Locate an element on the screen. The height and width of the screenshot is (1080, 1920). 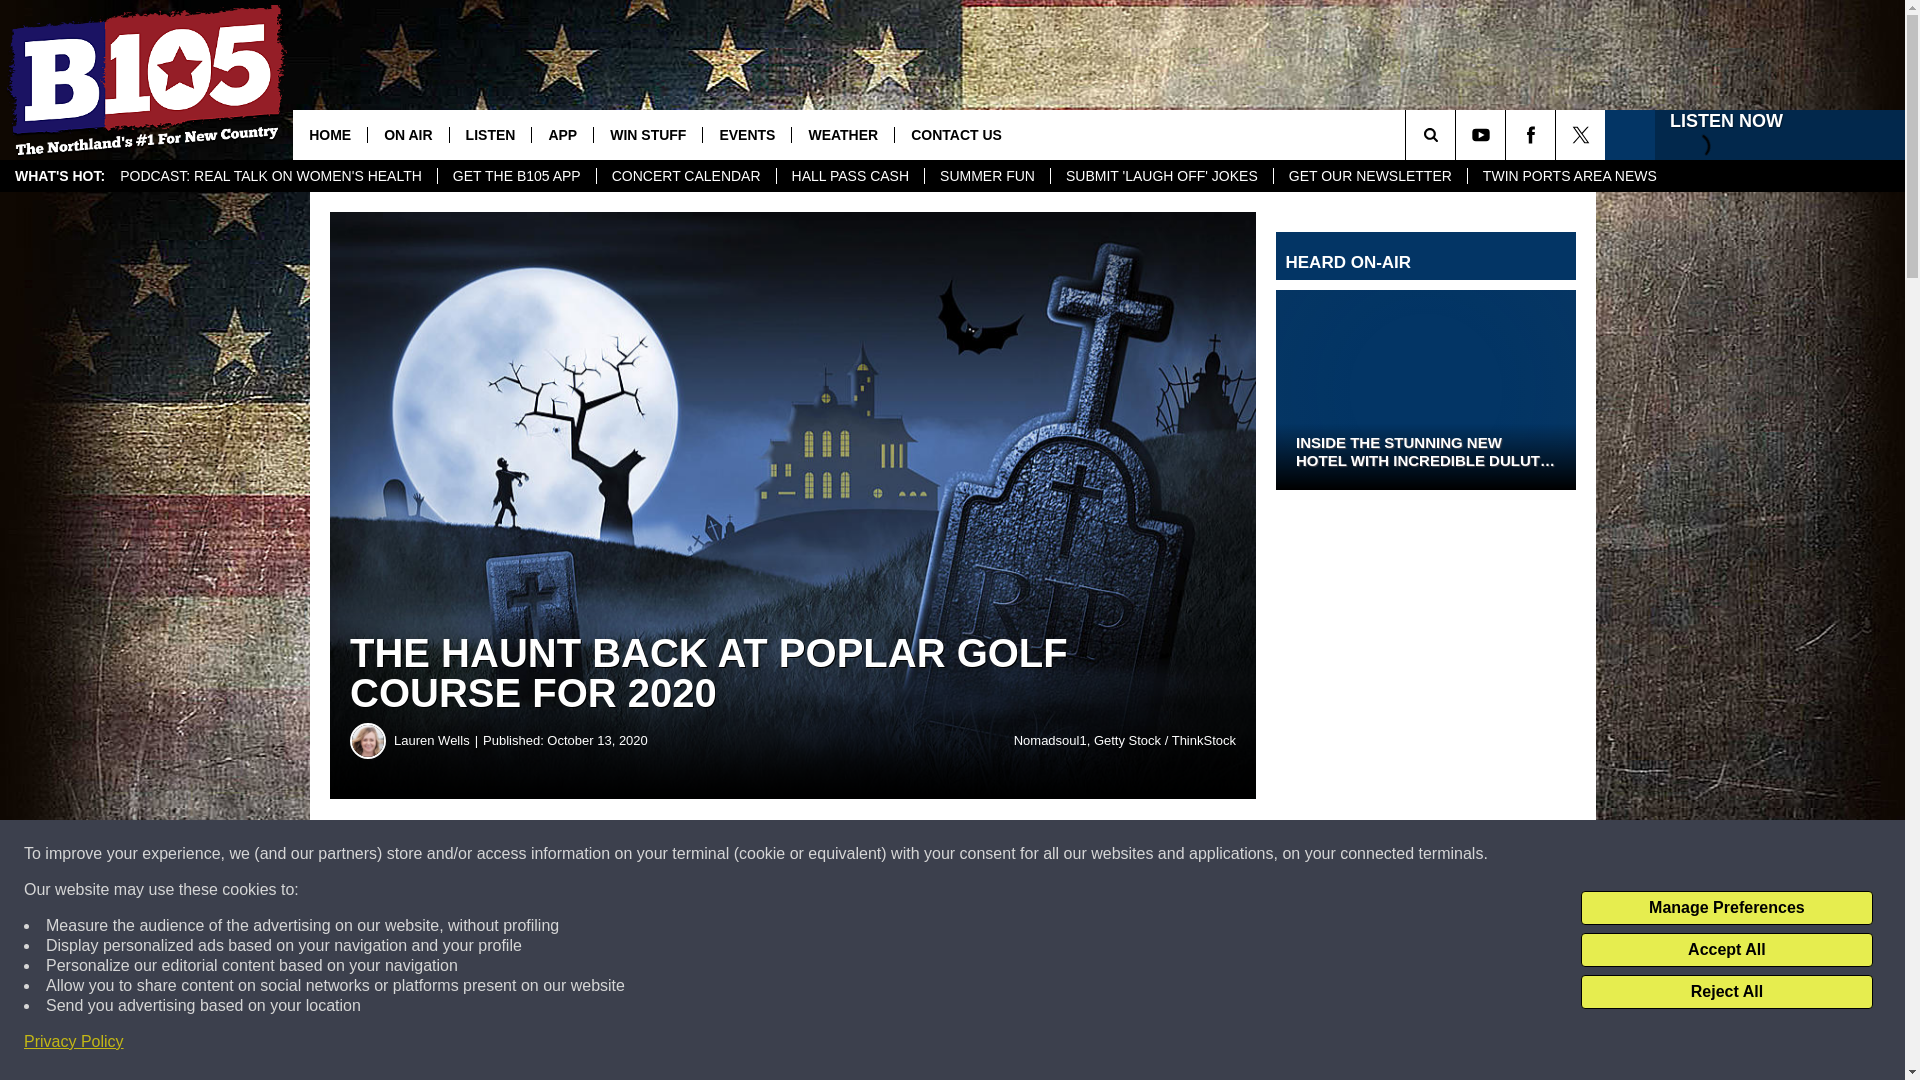
SEARCH is located at coordinates (1458, 134).